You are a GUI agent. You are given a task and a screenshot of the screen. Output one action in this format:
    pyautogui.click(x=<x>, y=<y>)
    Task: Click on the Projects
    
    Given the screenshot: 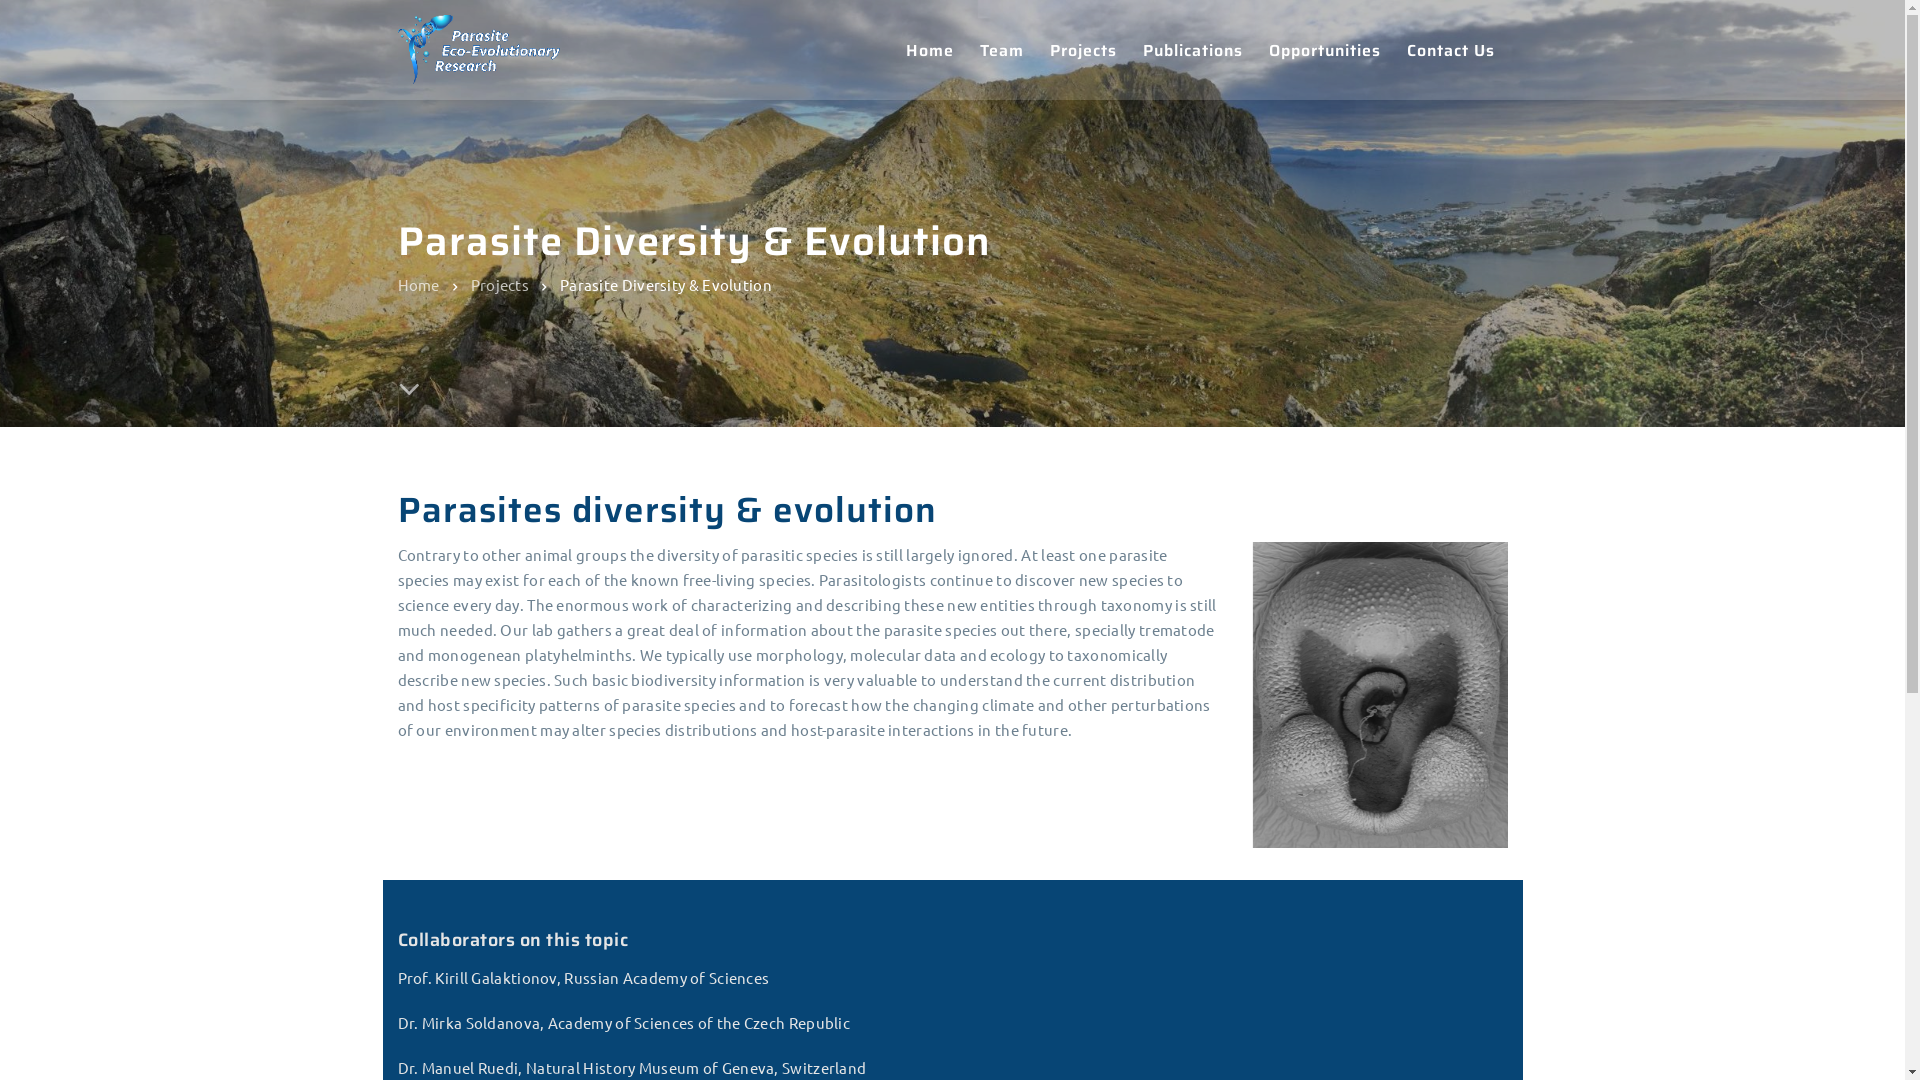 What is the action you would take?
    pyautogui.click(x=1082, y=50)
    